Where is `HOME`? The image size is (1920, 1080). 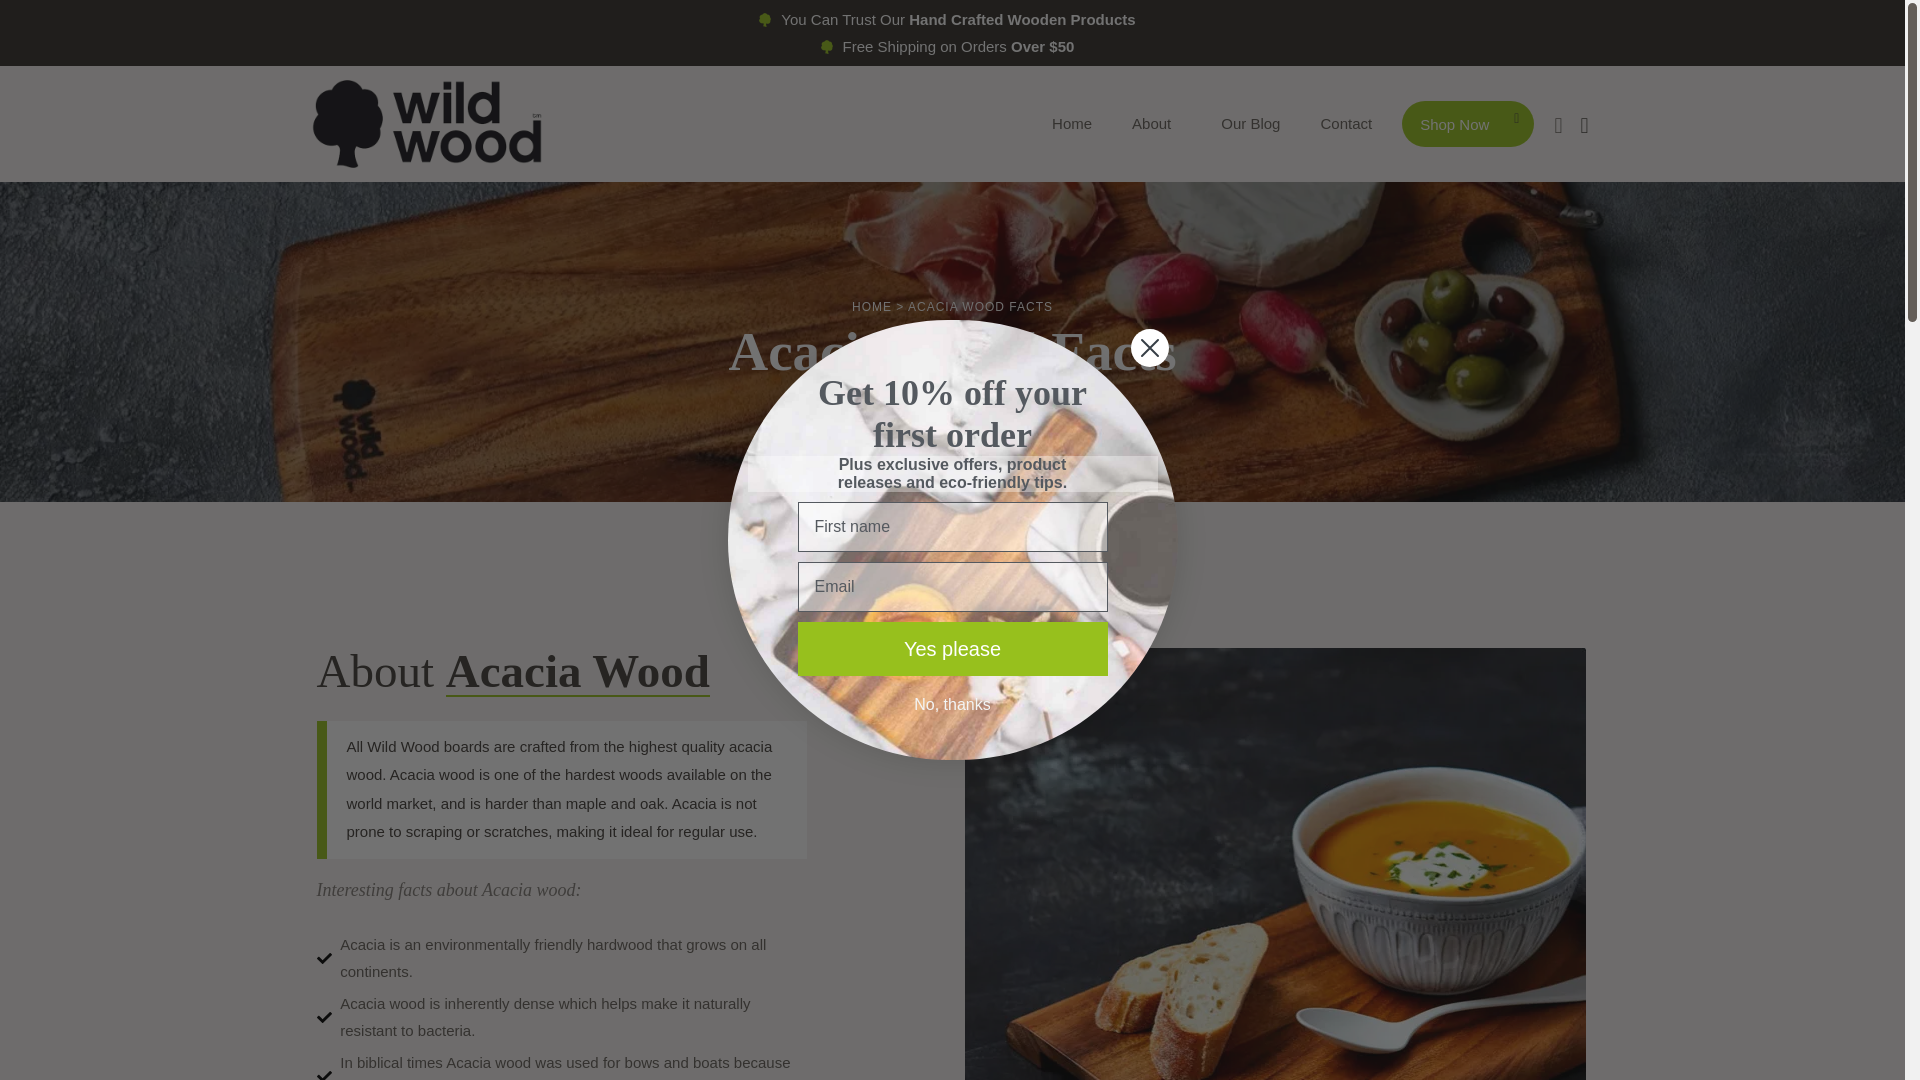 HOME is located at coordinates (872, 301).